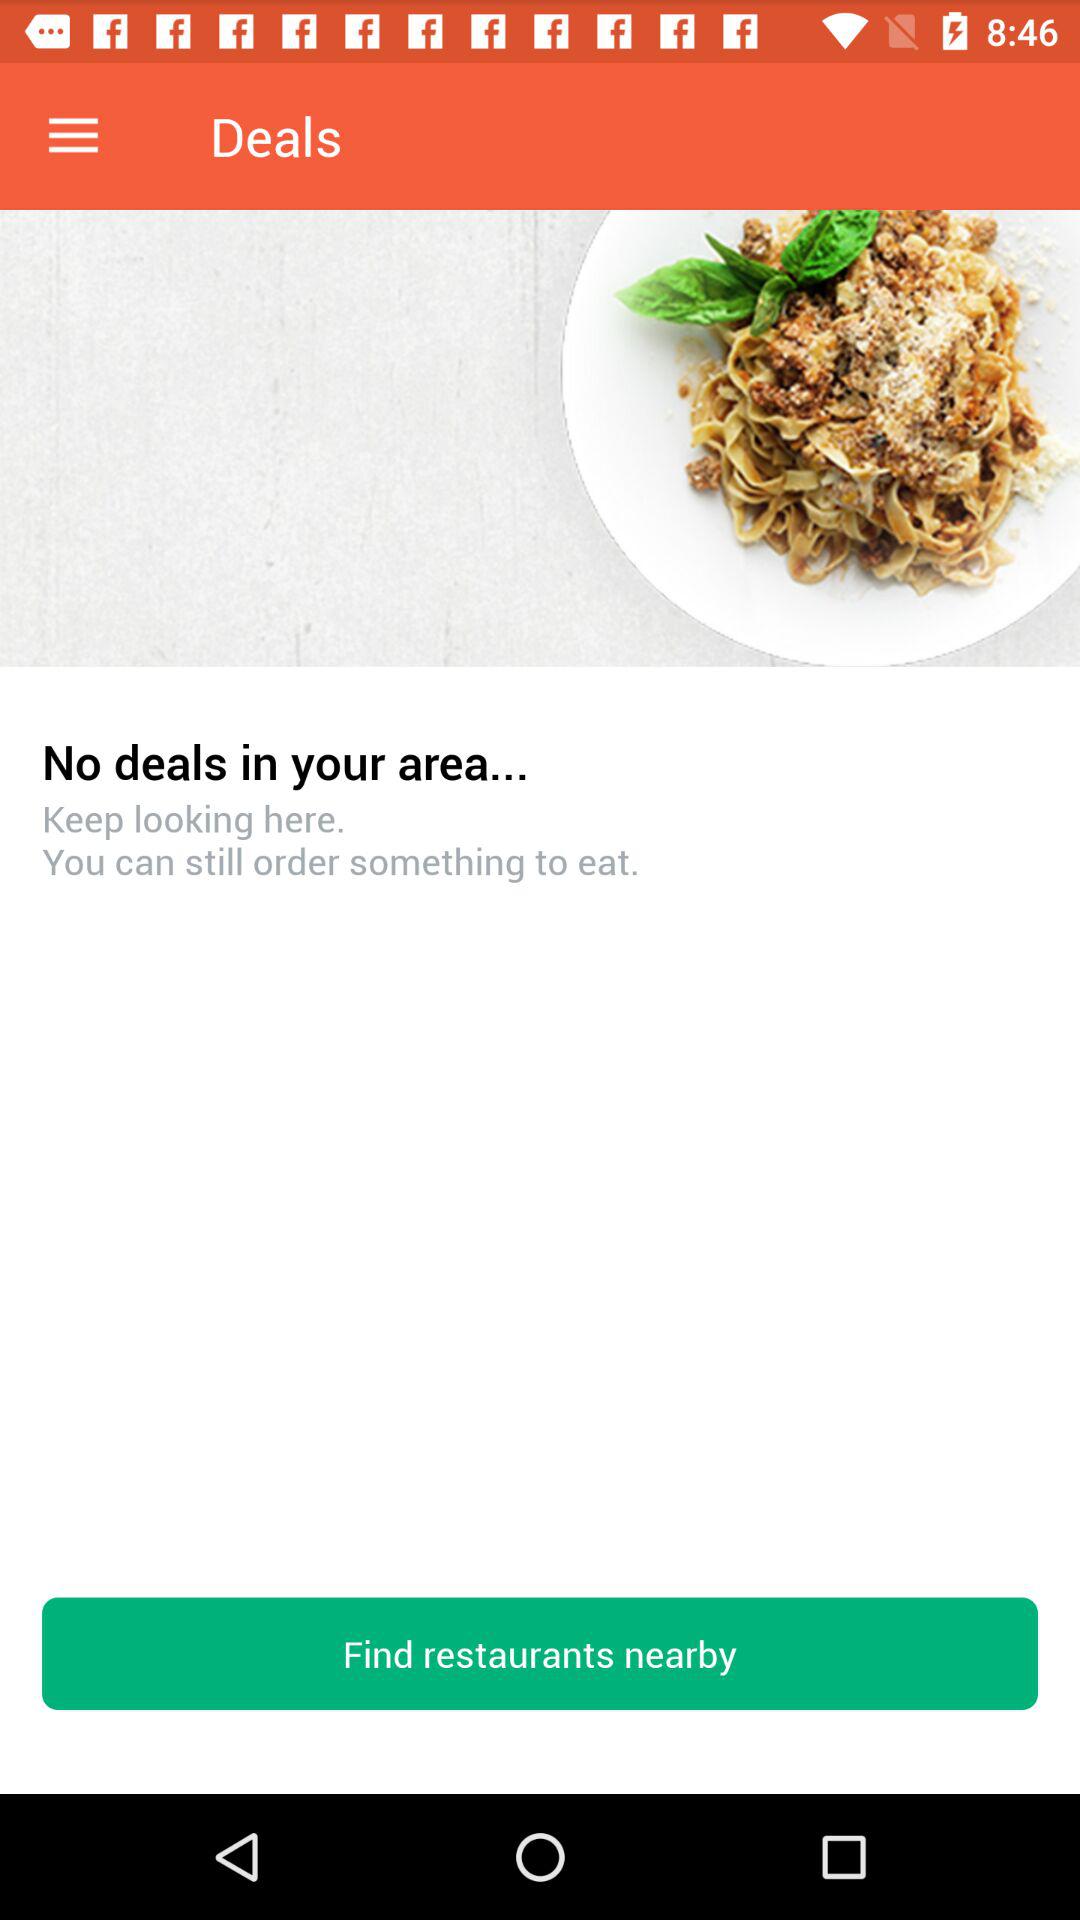  Describe the element at coordinates (540, 1654) in the screenshot. I see `open the find restaurants nearby item` at that location.